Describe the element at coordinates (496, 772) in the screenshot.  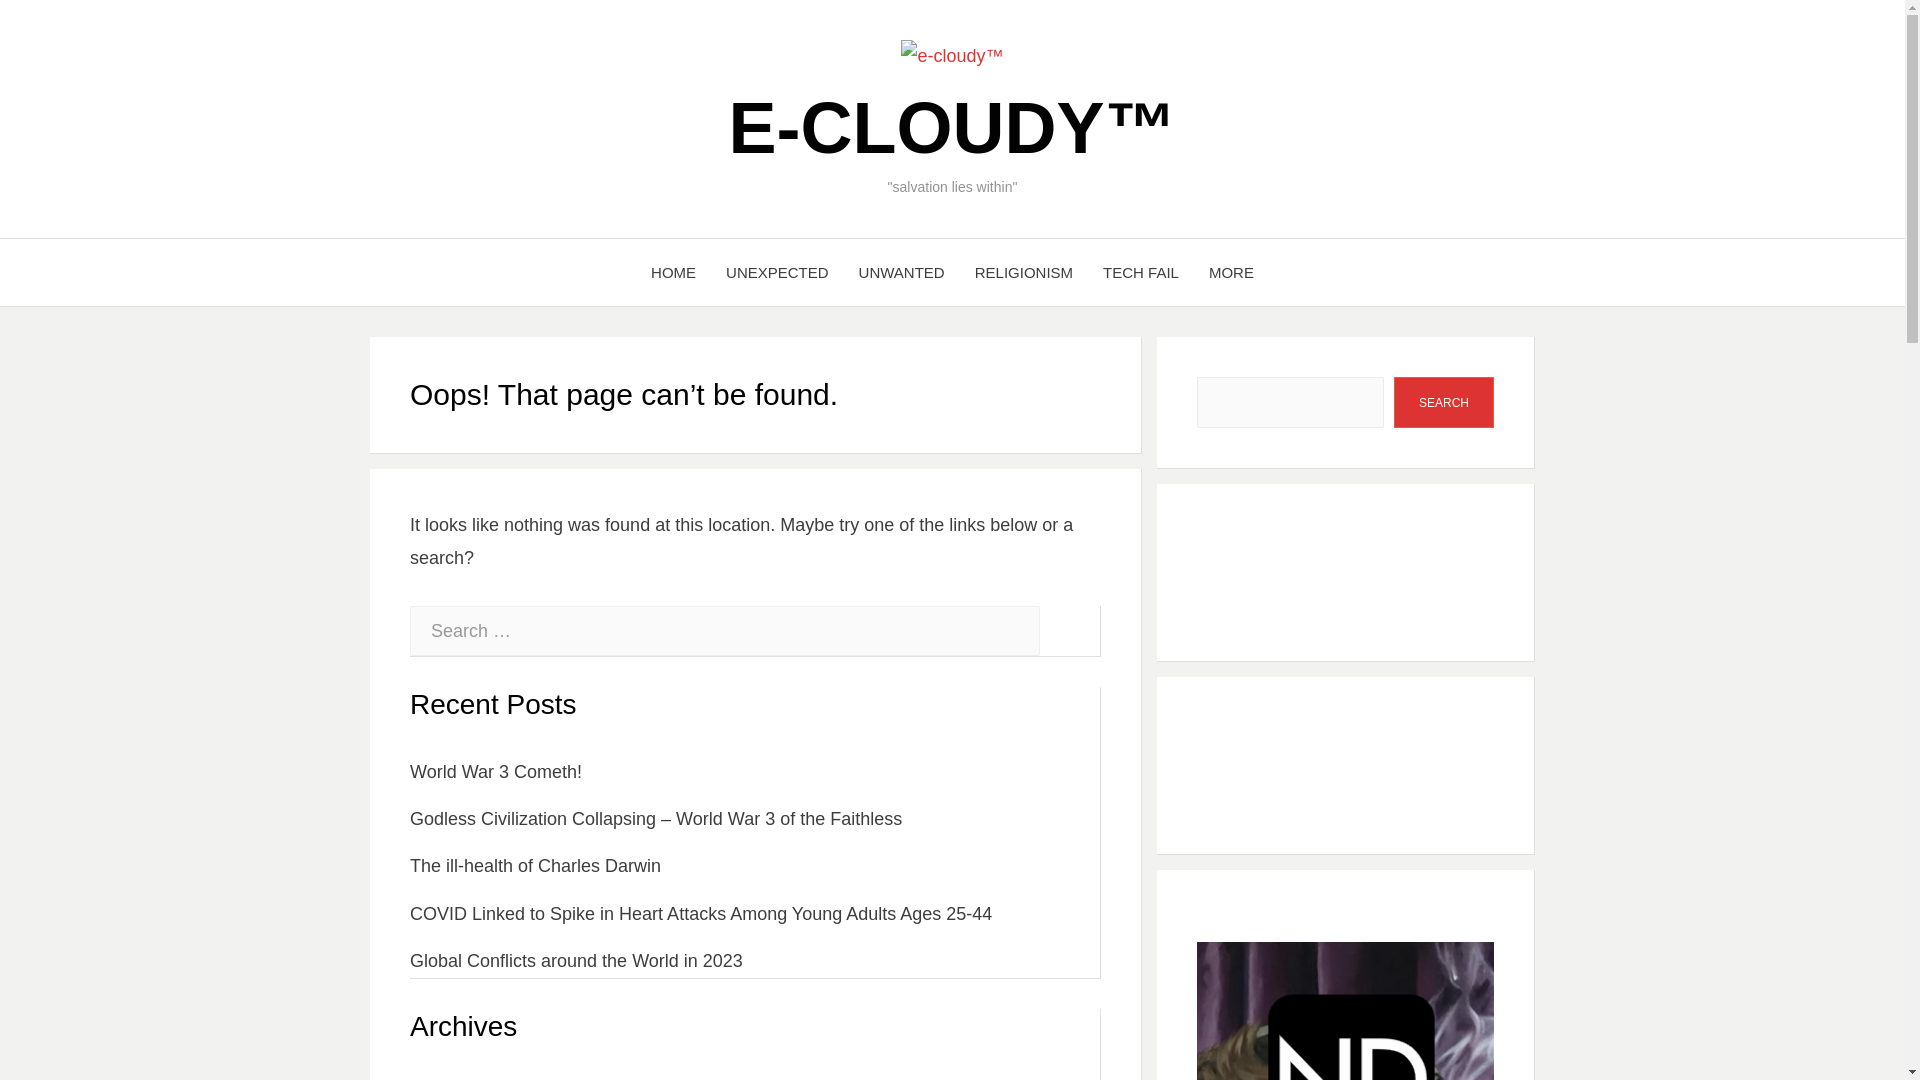
I see `World War 3 Cometh!` at that location.